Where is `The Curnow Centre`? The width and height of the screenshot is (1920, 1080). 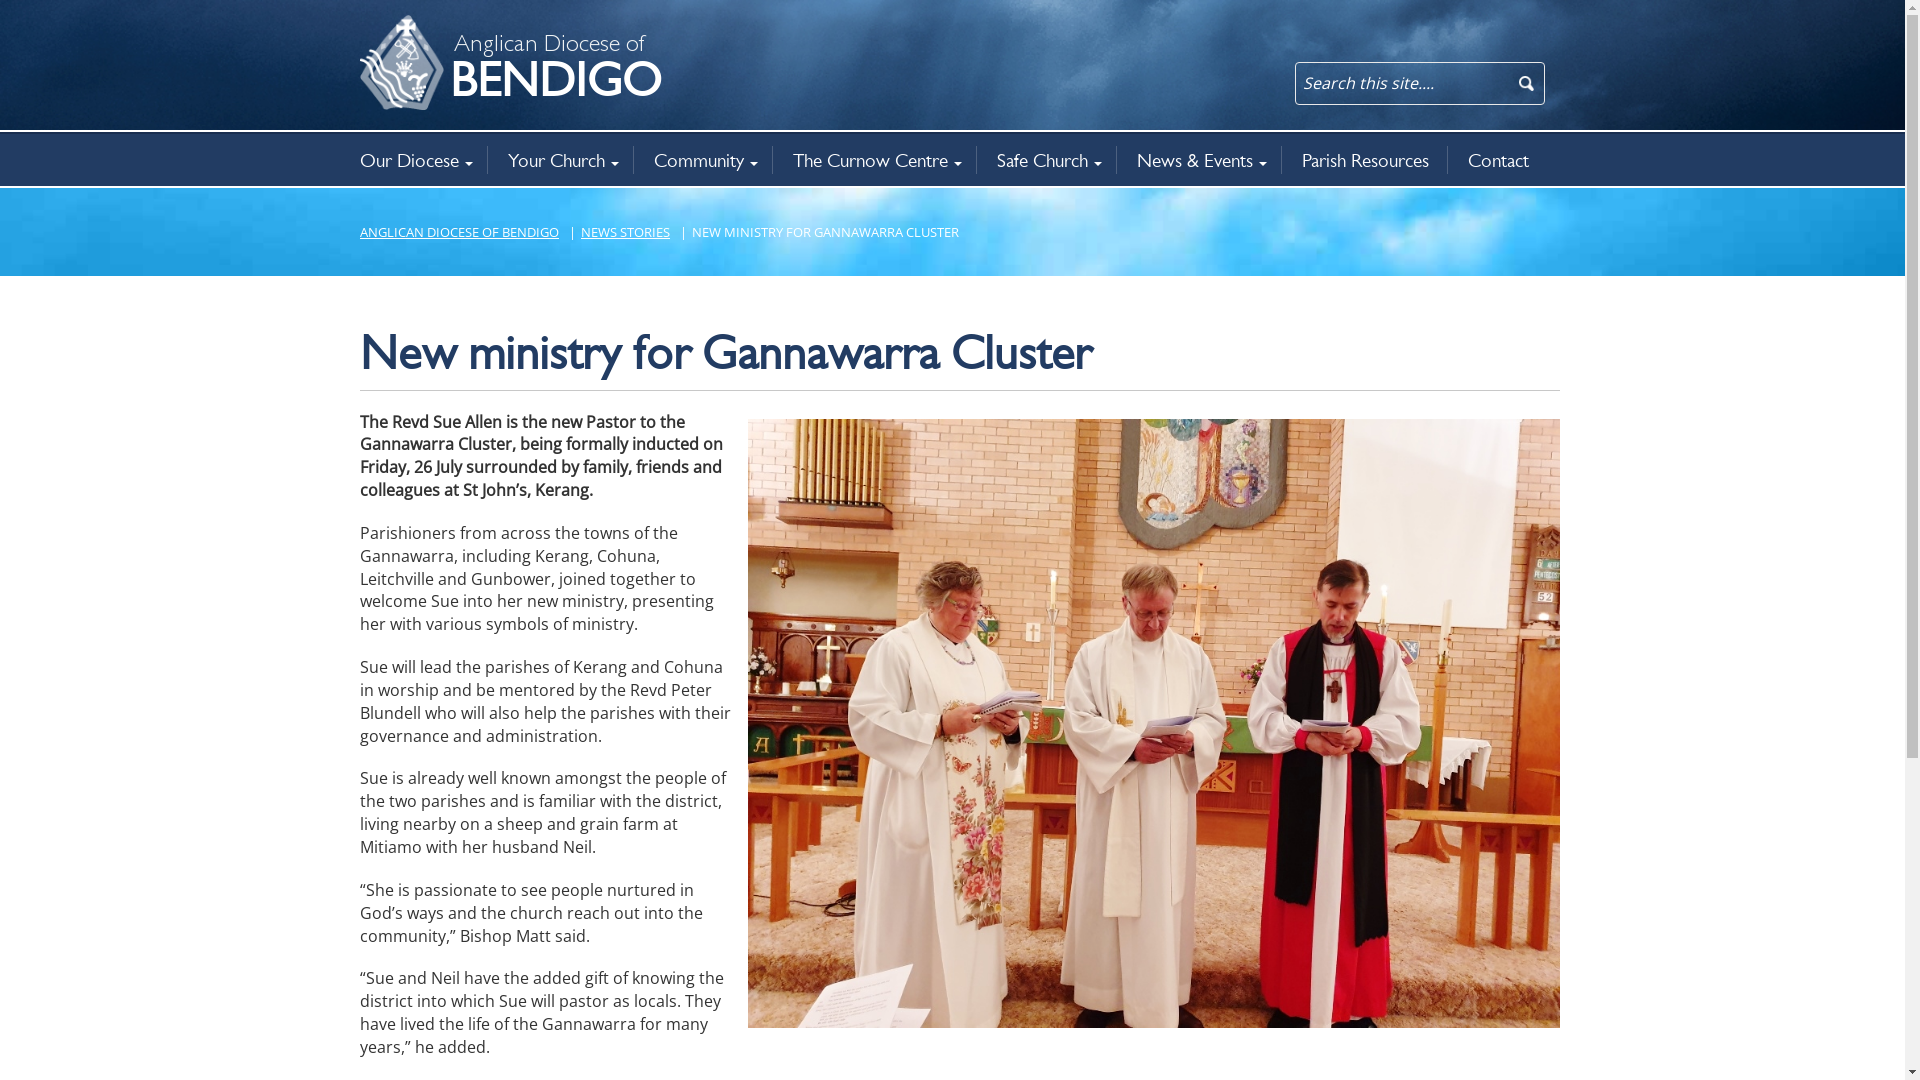
The Curnow Centre is located at coordinates (877, 160).